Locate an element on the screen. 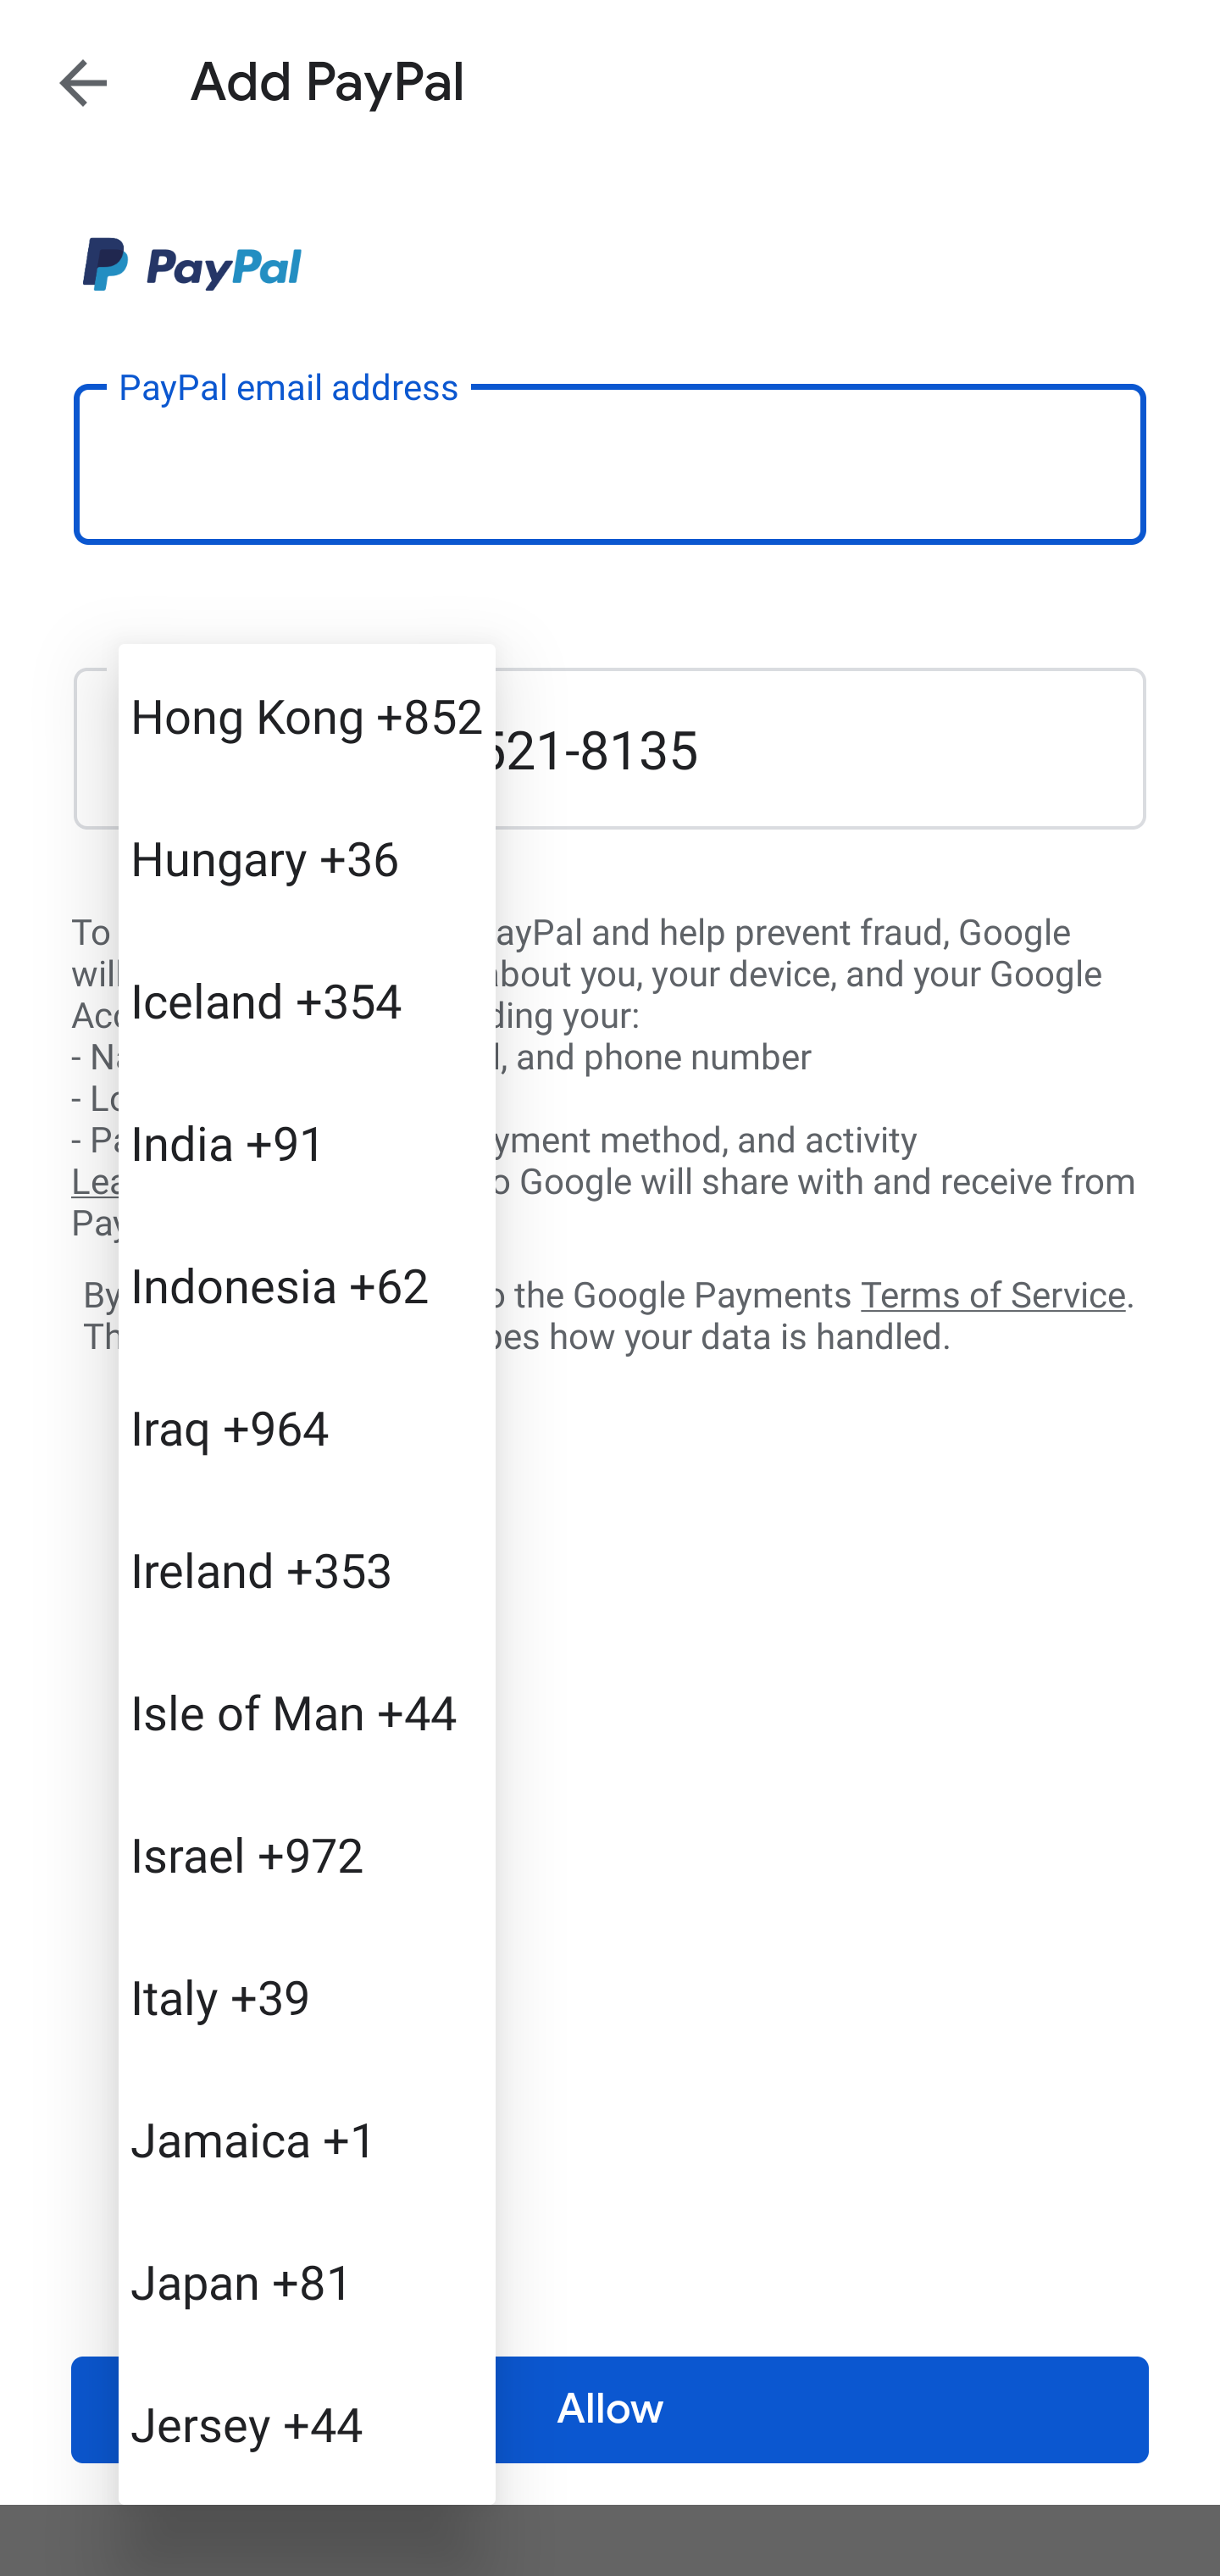  Italy +39 is located at coordinates (307, 1996).